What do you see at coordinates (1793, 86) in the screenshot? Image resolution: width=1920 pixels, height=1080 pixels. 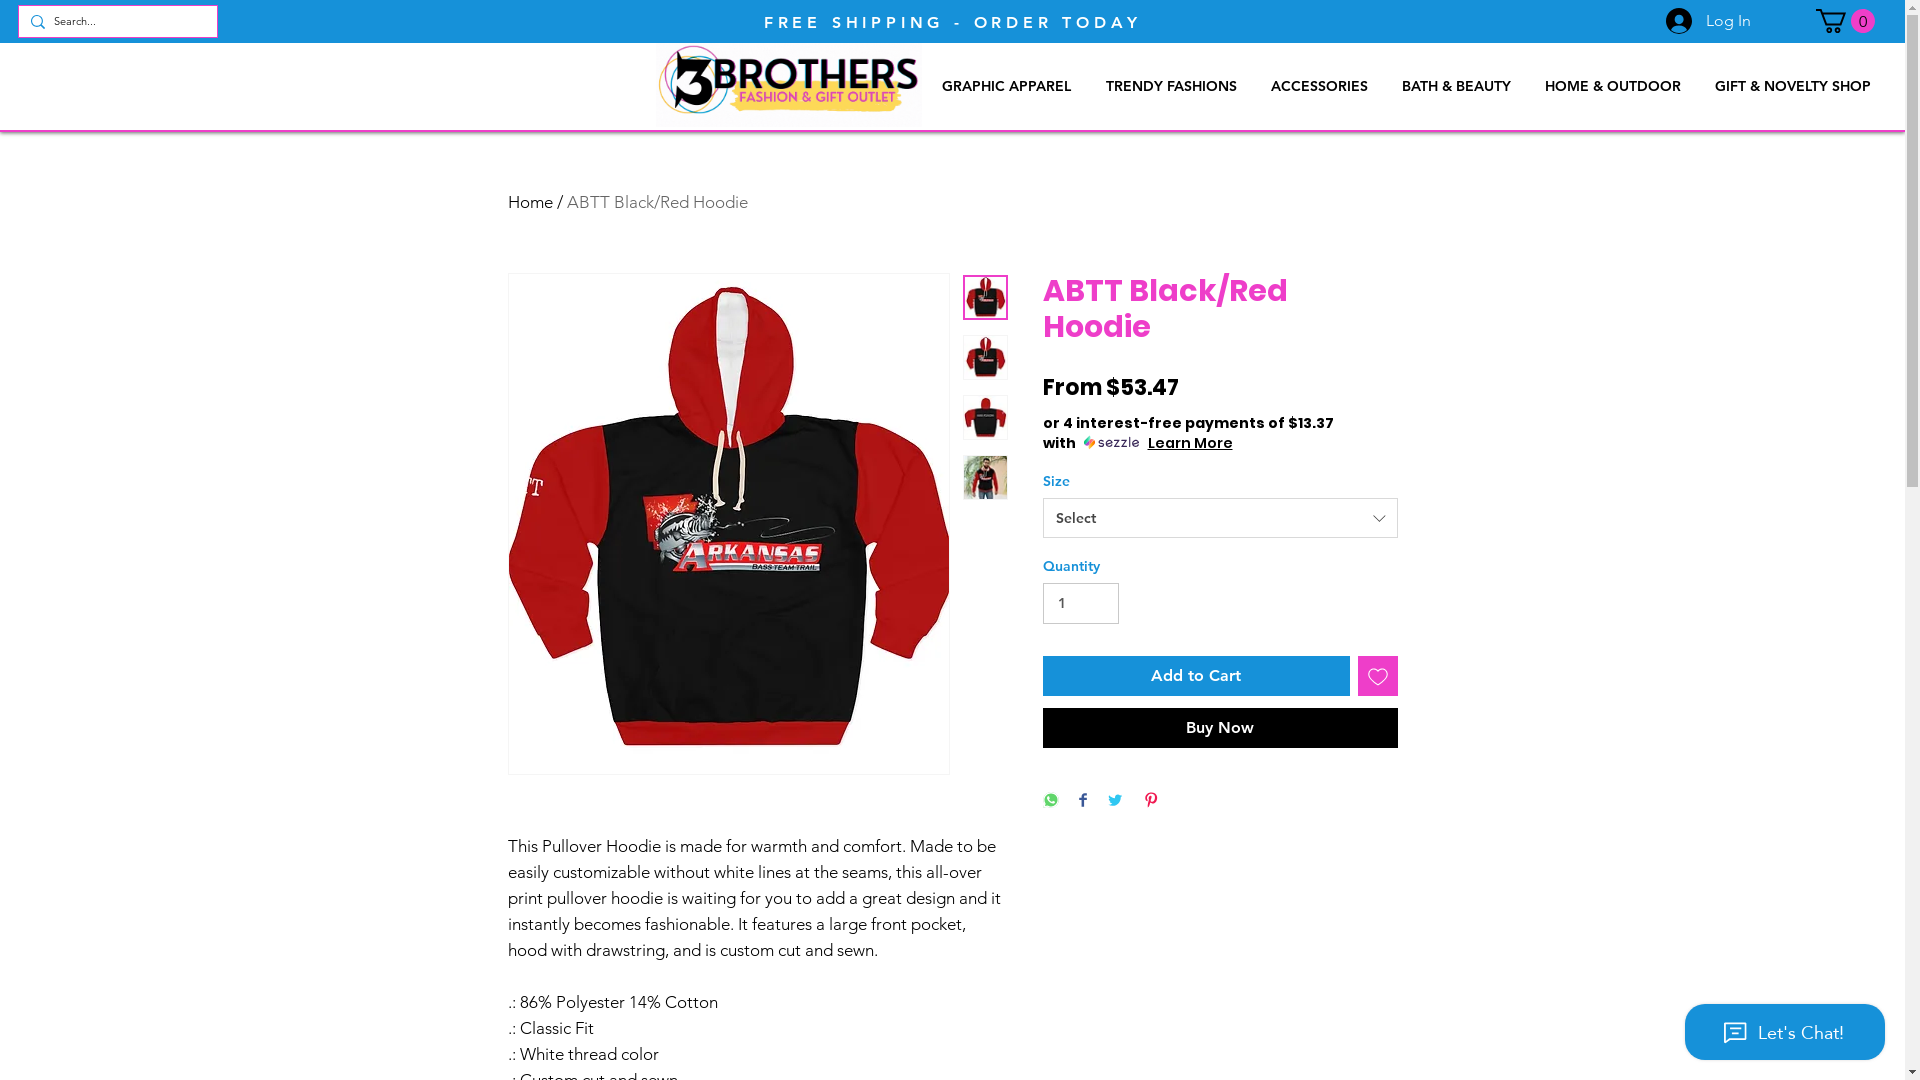 I see `GIFT & NOVELTY SHOP` at bounding box center [1793, 86].